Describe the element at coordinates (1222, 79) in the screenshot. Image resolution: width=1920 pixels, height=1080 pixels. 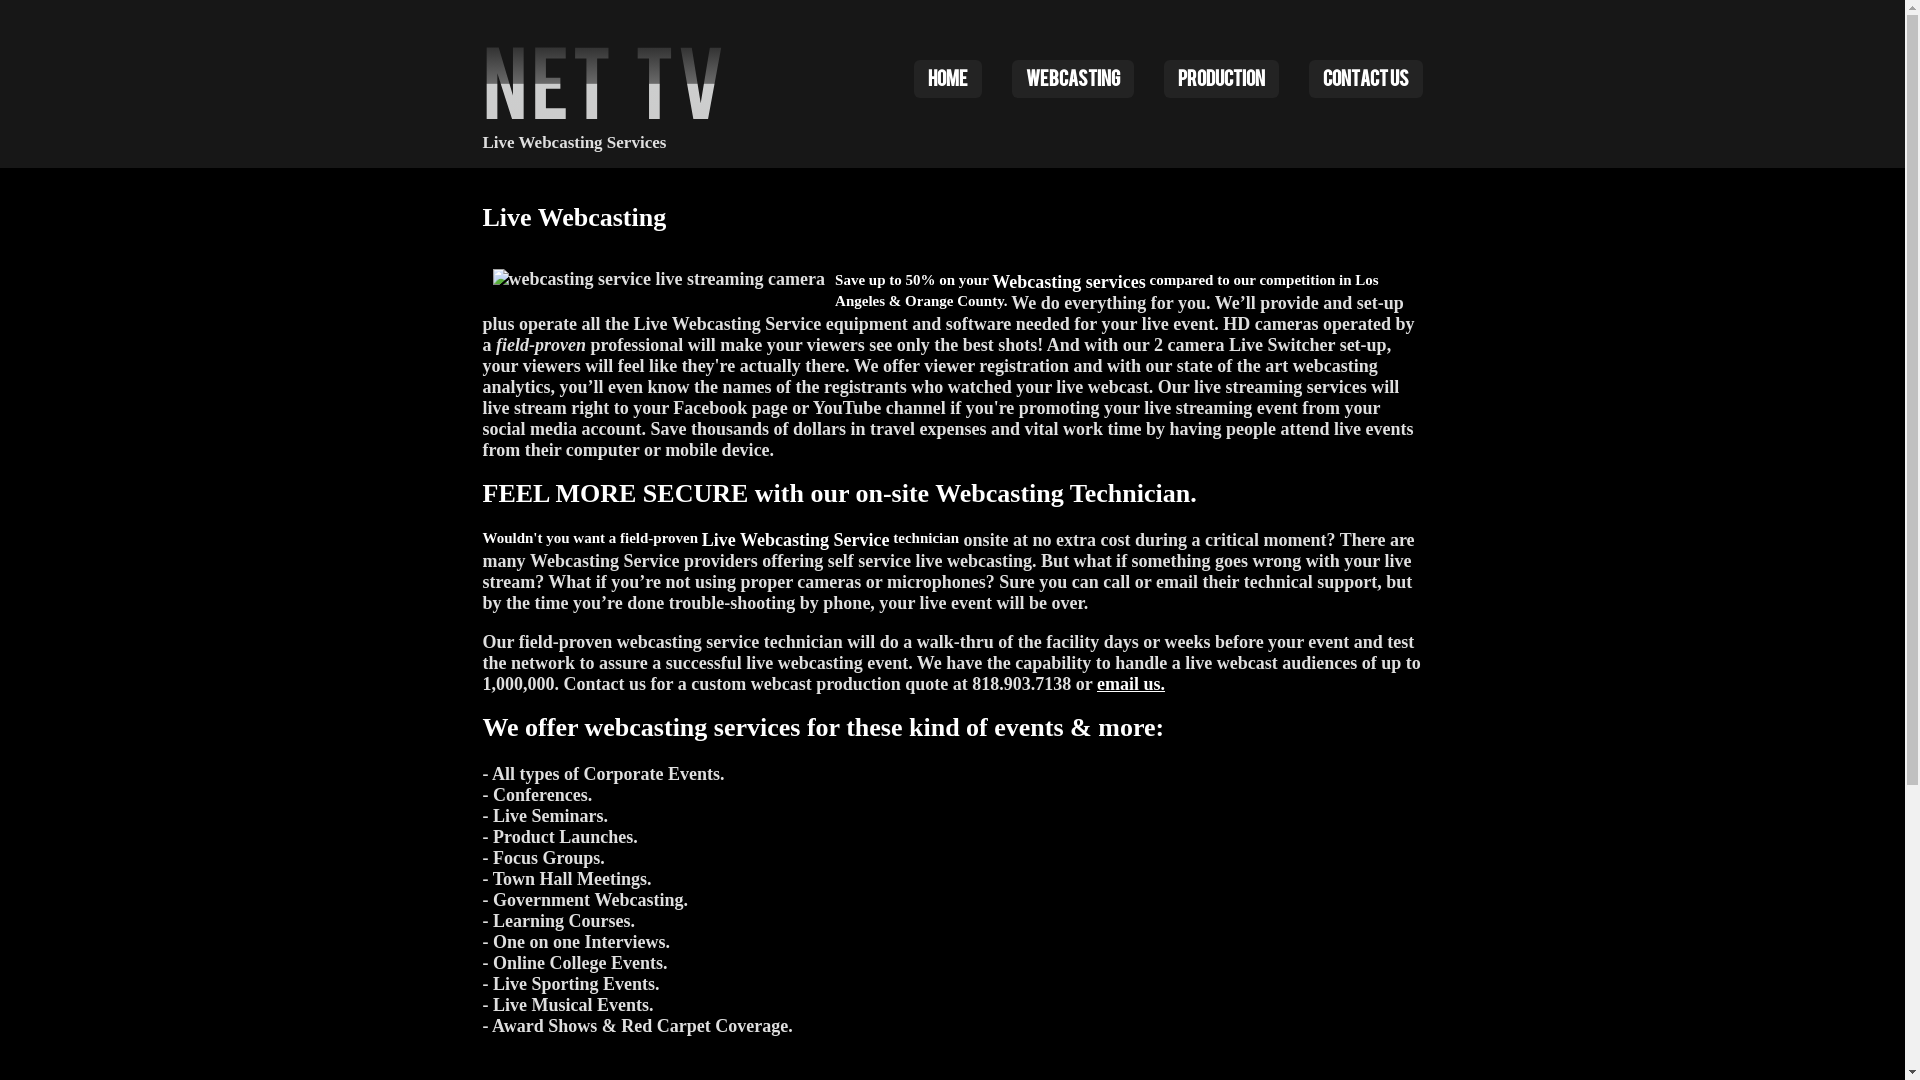
I see `Production` at that location.